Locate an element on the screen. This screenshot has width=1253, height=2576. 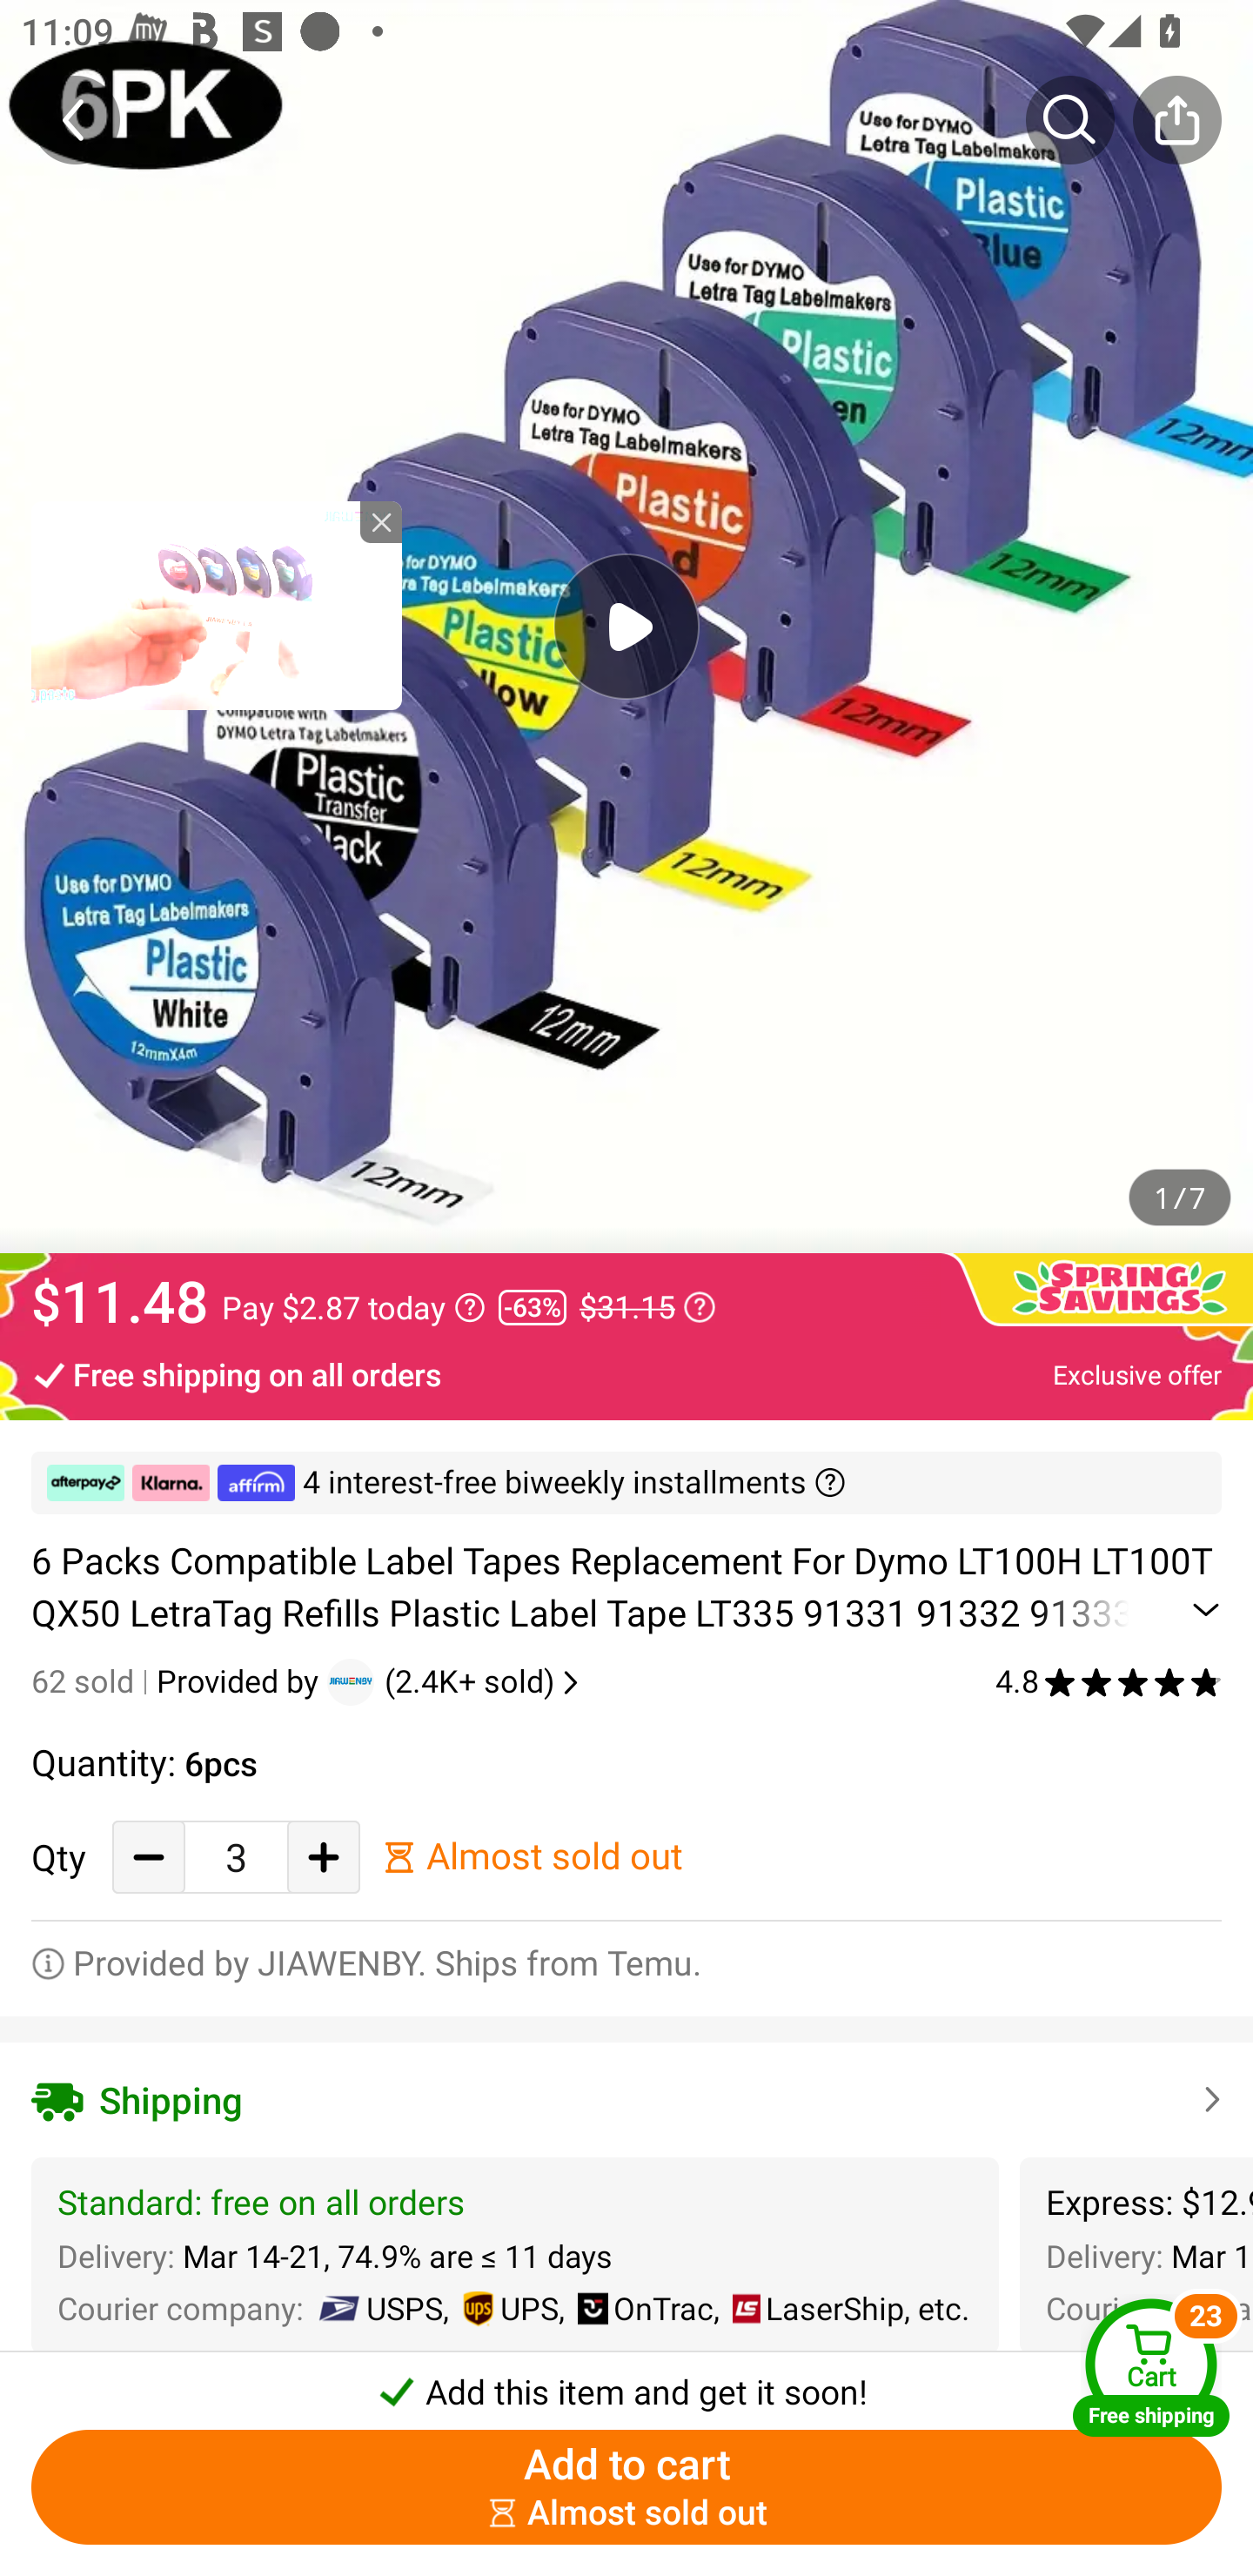
Back is located at coordinates (76, 119).